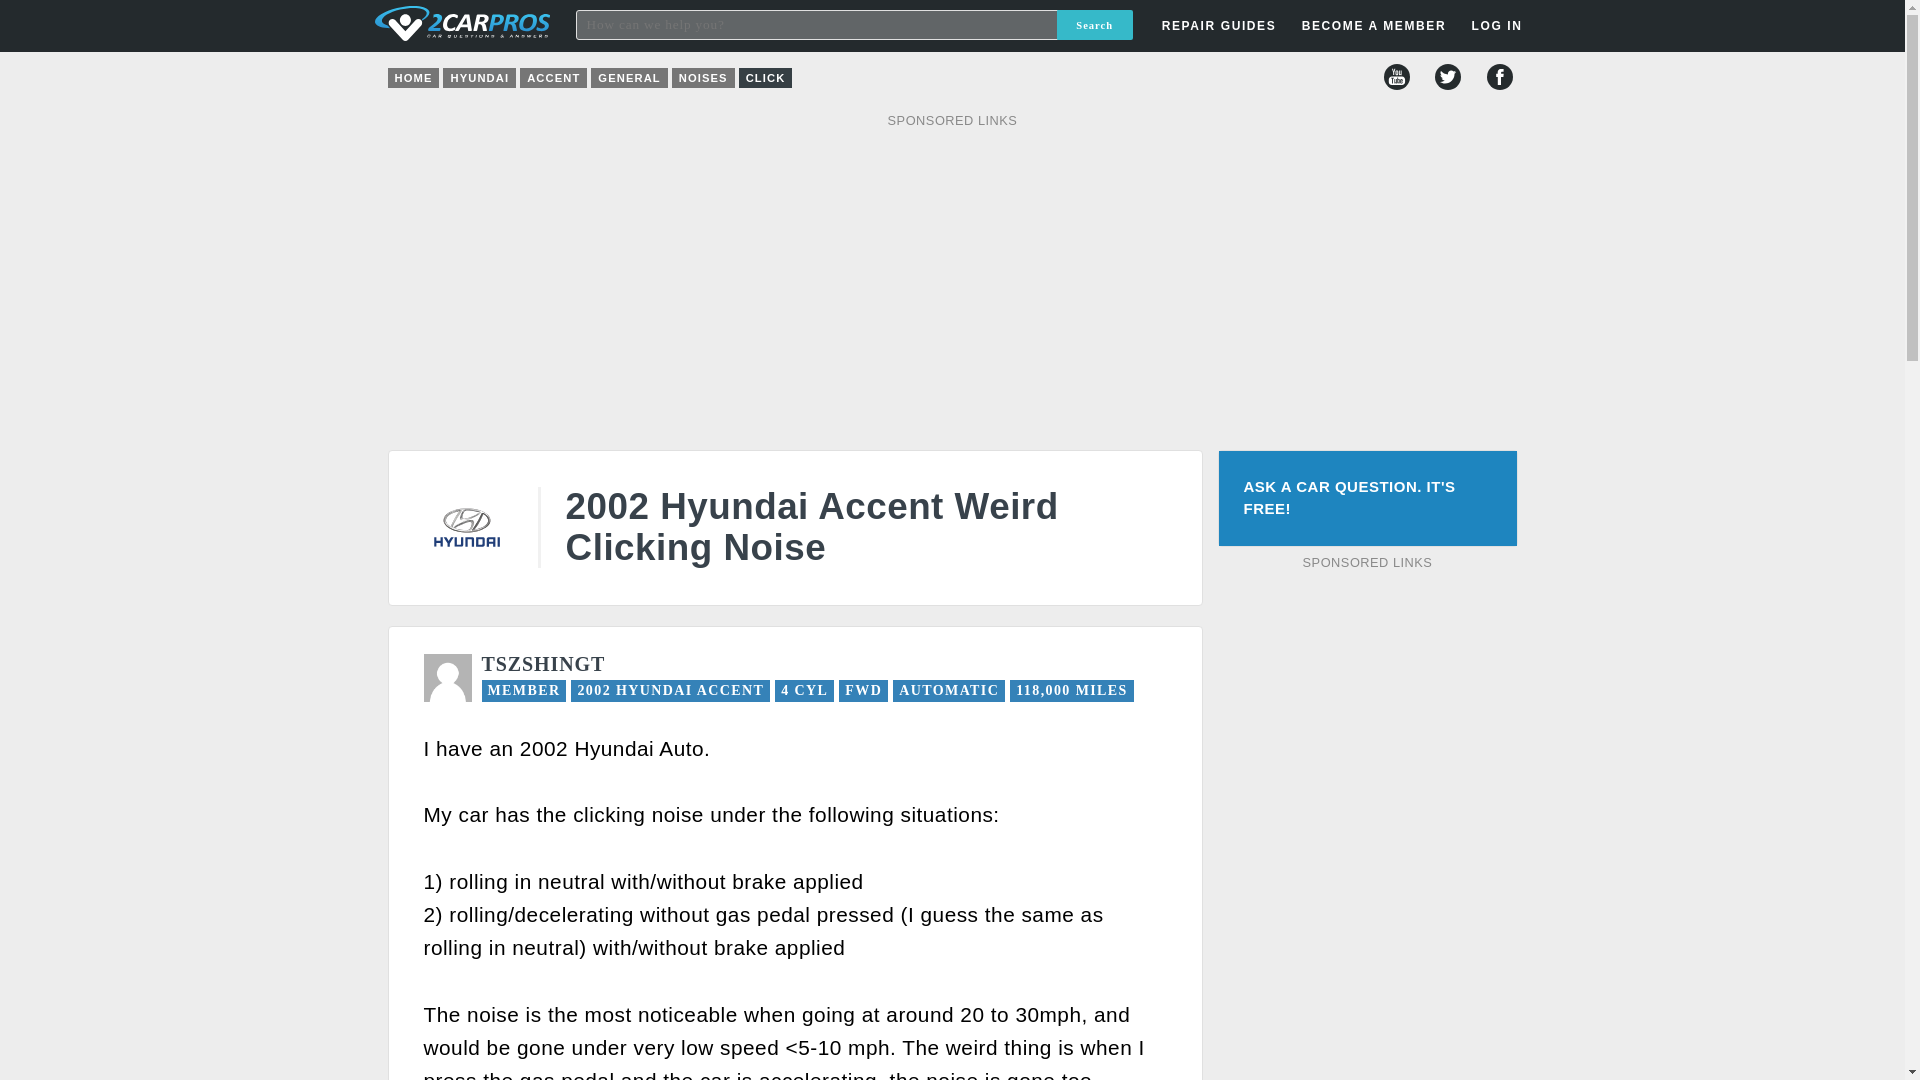  What do you see at coordinates (1396, 76) in the screenshot?
I see `YouTube` at bounding box center [1396, 76].